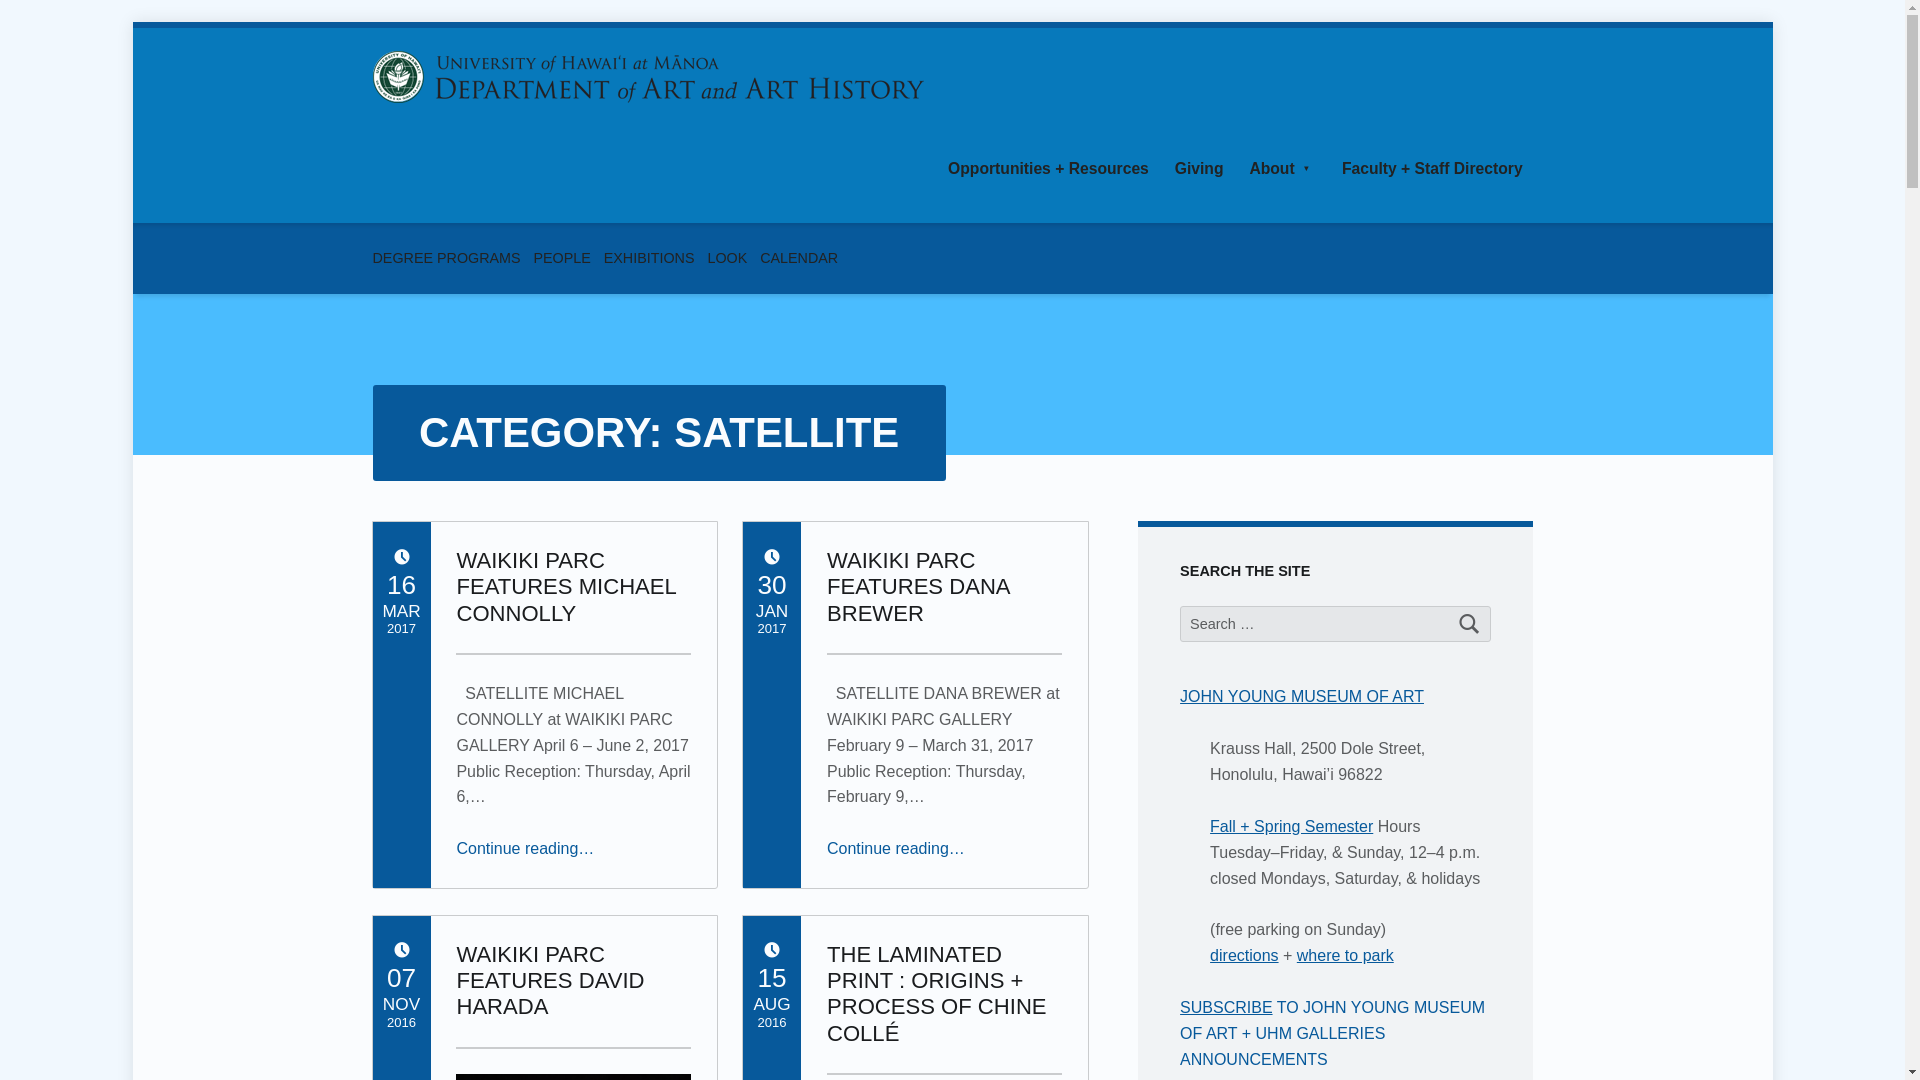 The width and height of the screenshot is (1920, 1080). Describe the element at coordinates (798, 257) in the screenshot. I see `CALENDAR` at that location.